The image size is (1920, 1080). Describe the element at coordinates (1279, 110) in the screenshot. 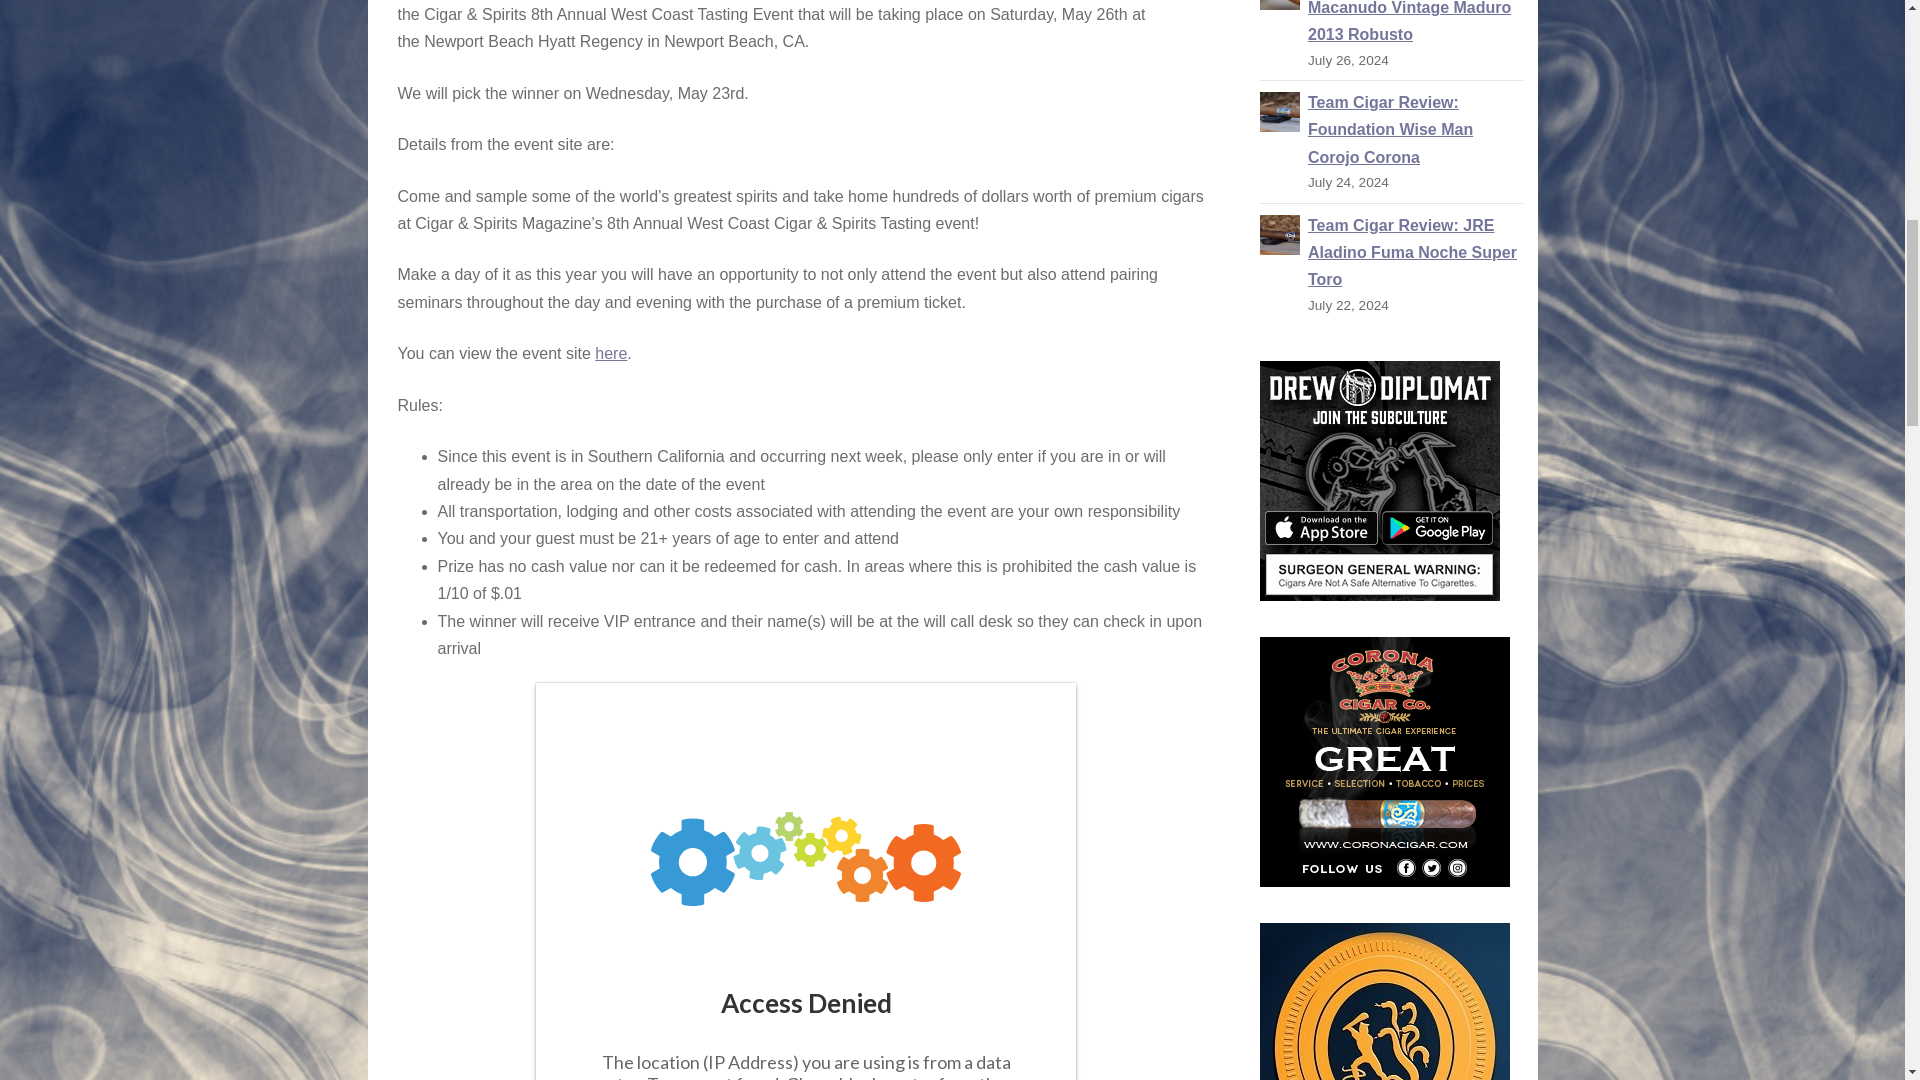

I see `Team Cigar Review: Foundation Wise Man Corojo Corona` at that location.